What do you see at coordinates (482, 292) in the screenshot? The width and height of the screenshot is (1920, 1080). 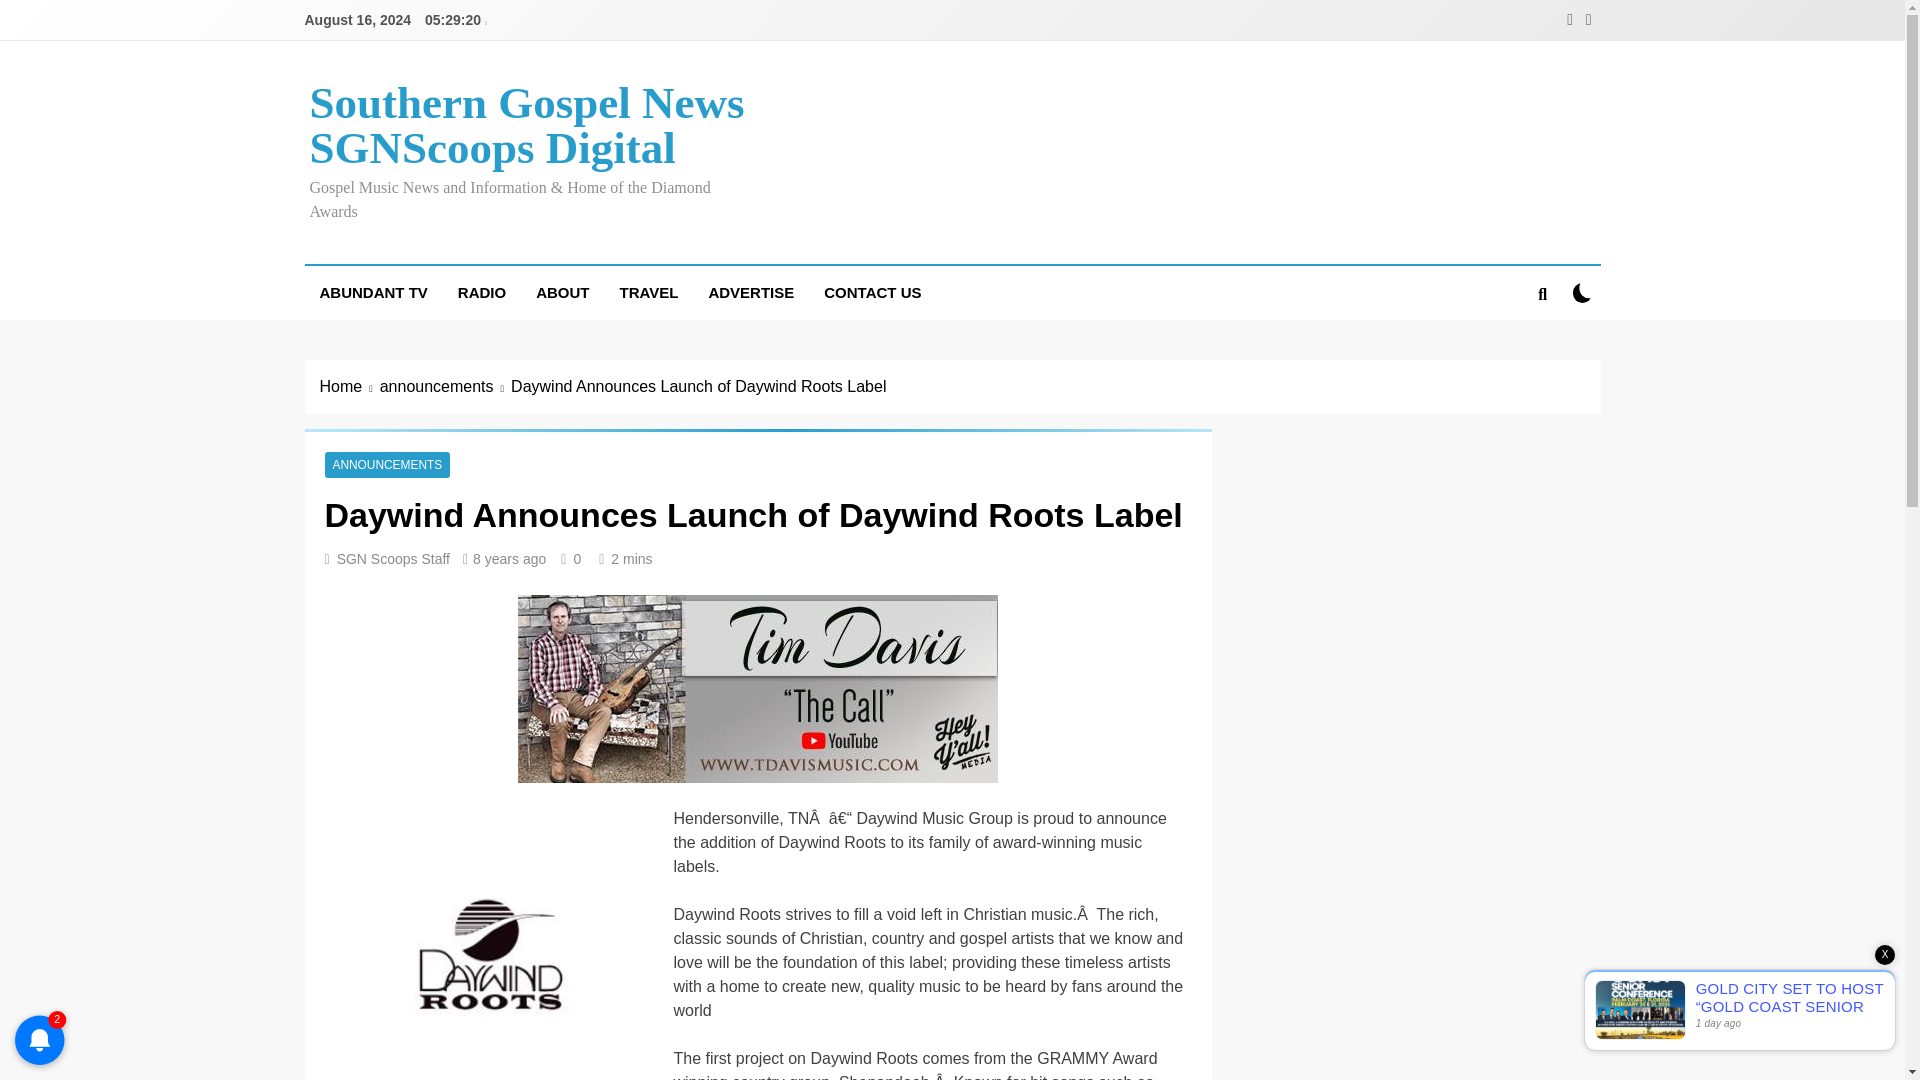 I see `RADIO` at bounding box center [482, 292].